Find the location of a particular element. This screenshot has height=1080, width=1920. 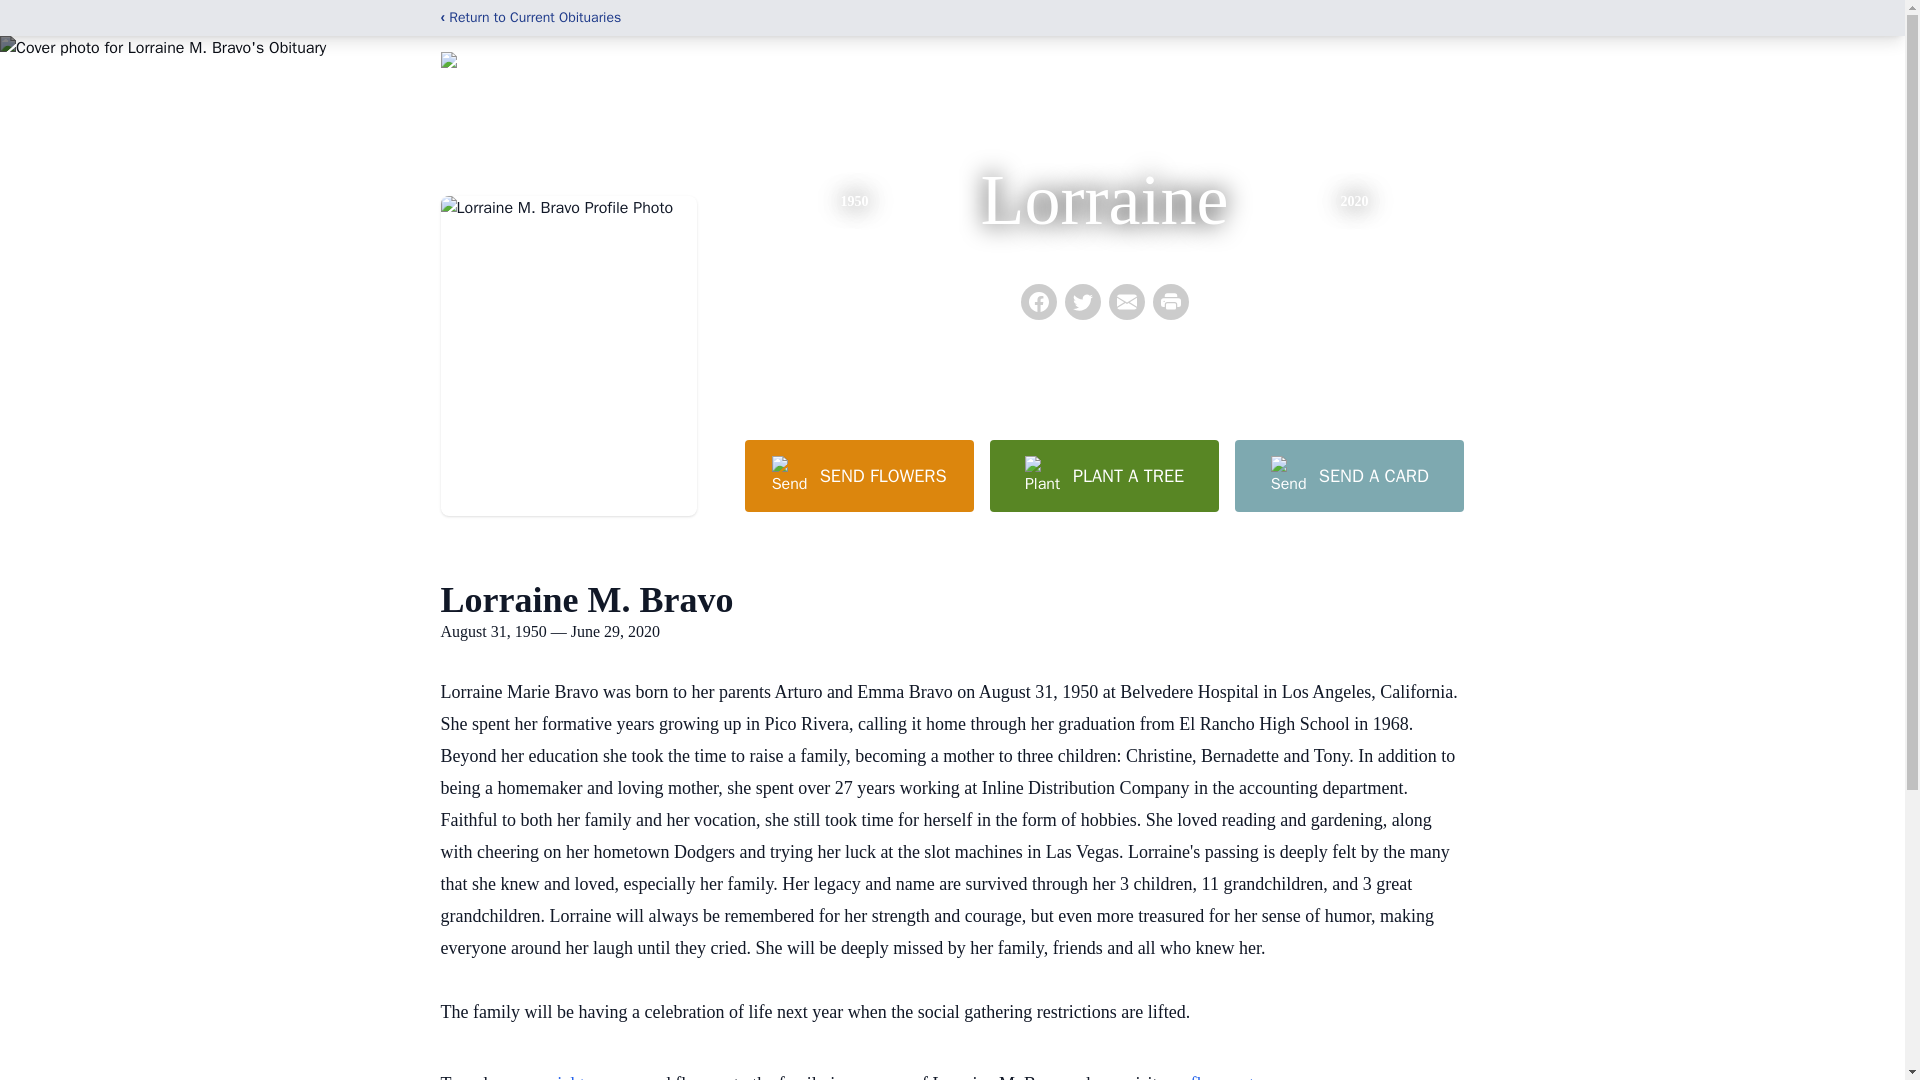

flower store is located at coordinates (1233, 1076).